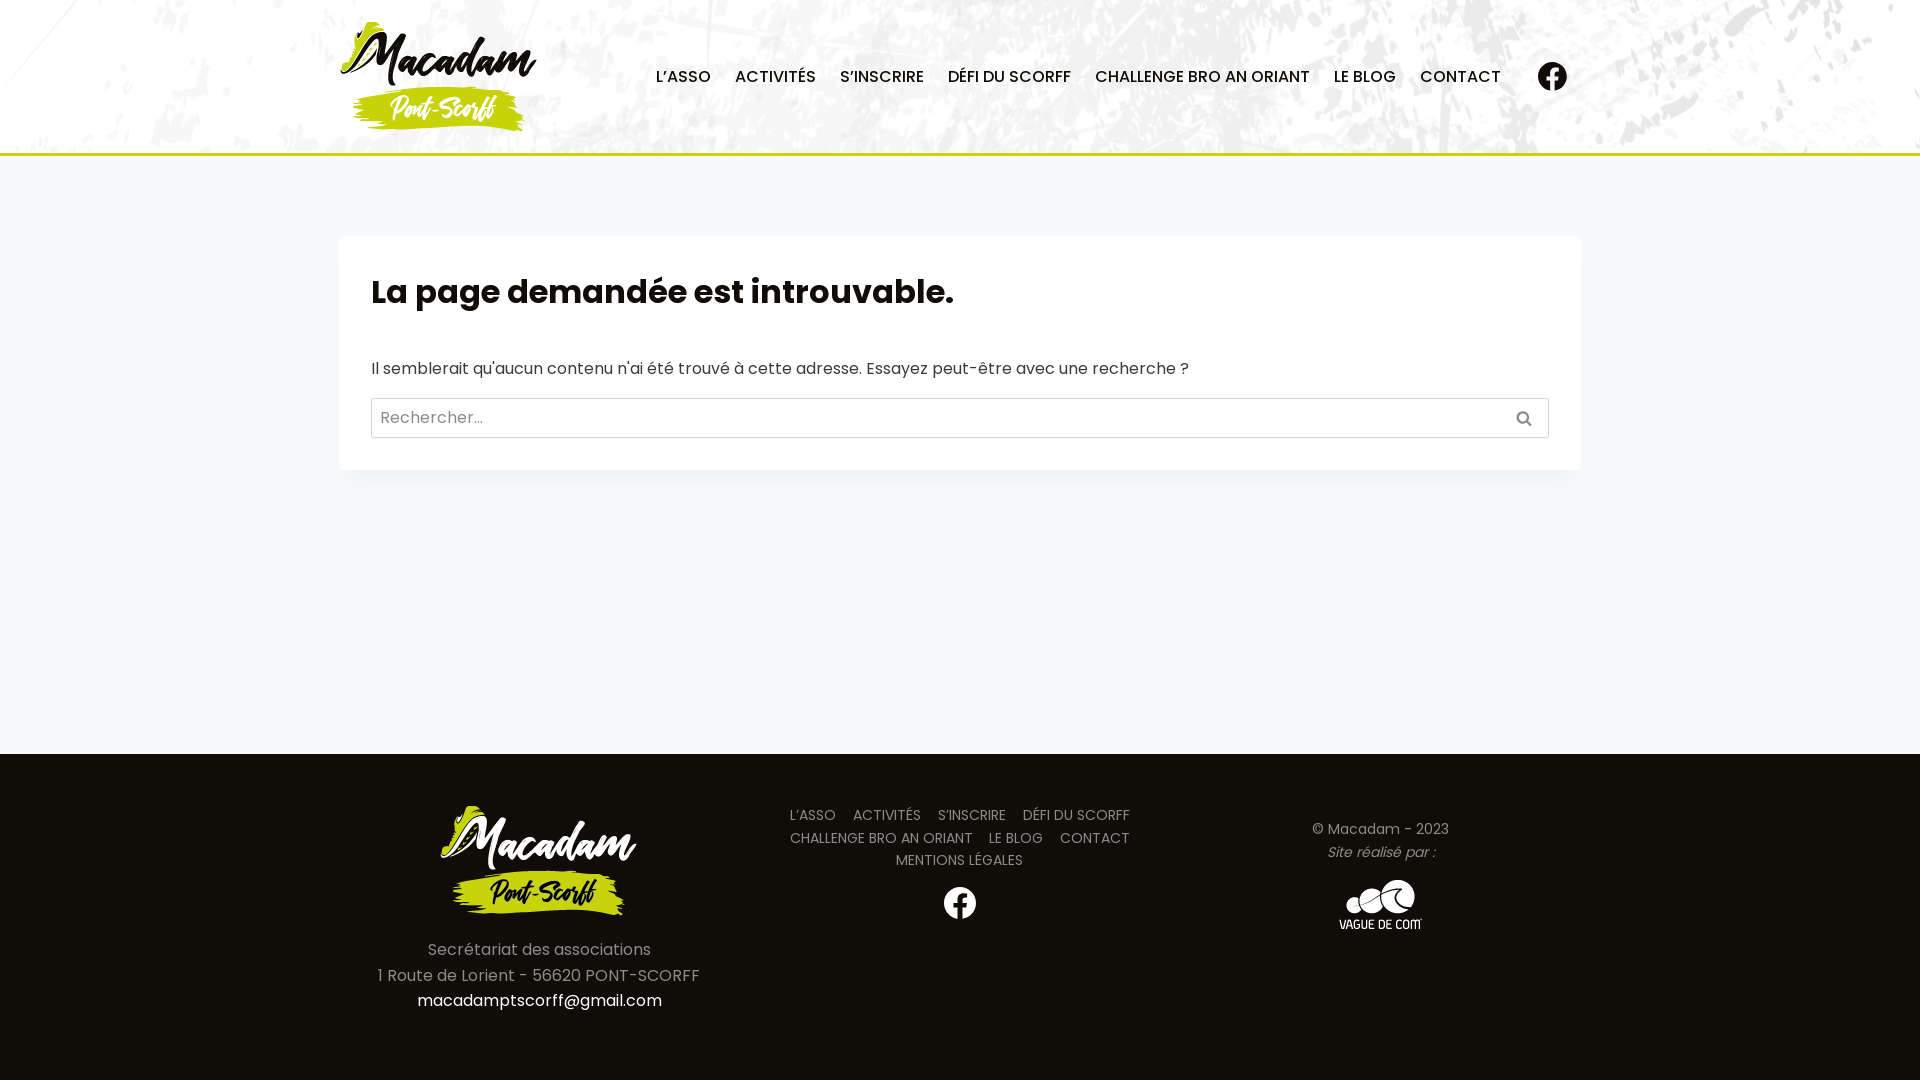  Describe the element at coordinates (1524, 418) in the screenshot. I see `Rechercher` at that location.